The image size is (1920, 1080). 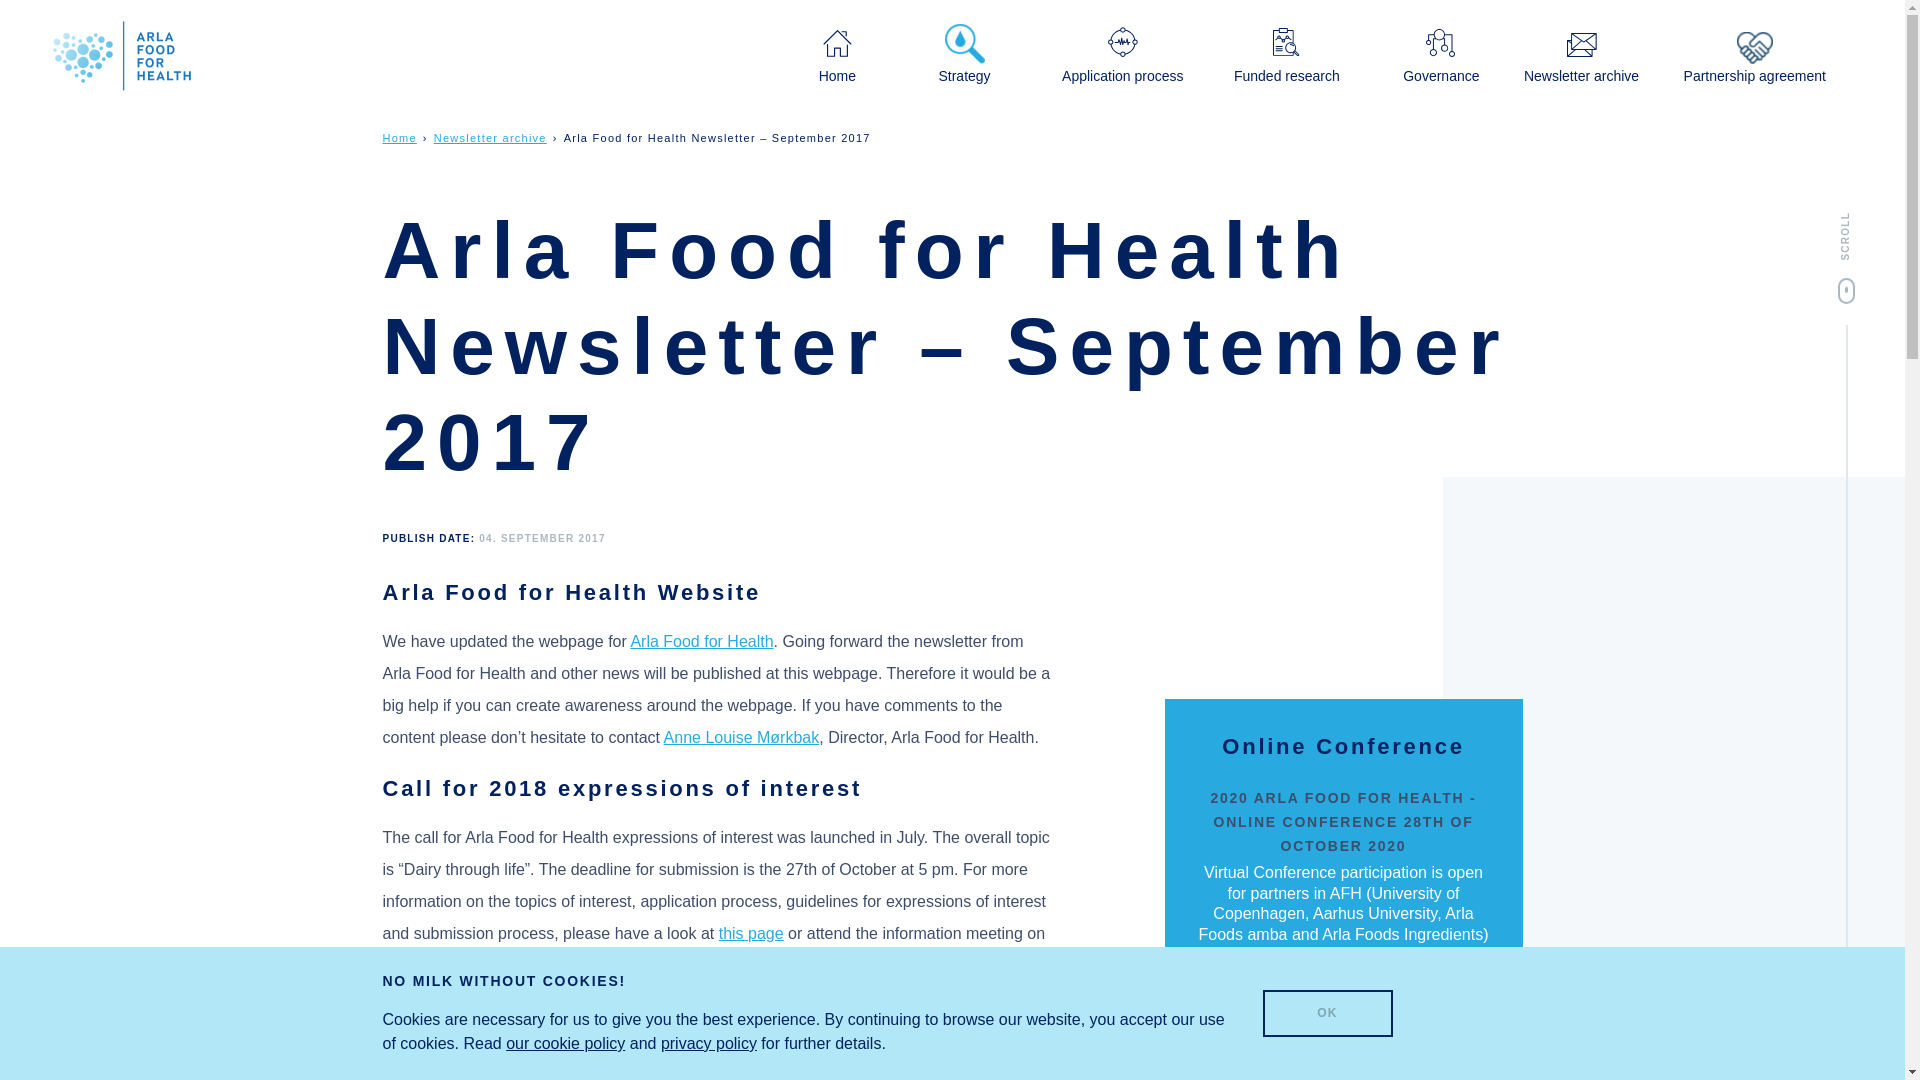 I want to click on Funded research, so click(x=1287, y=54).